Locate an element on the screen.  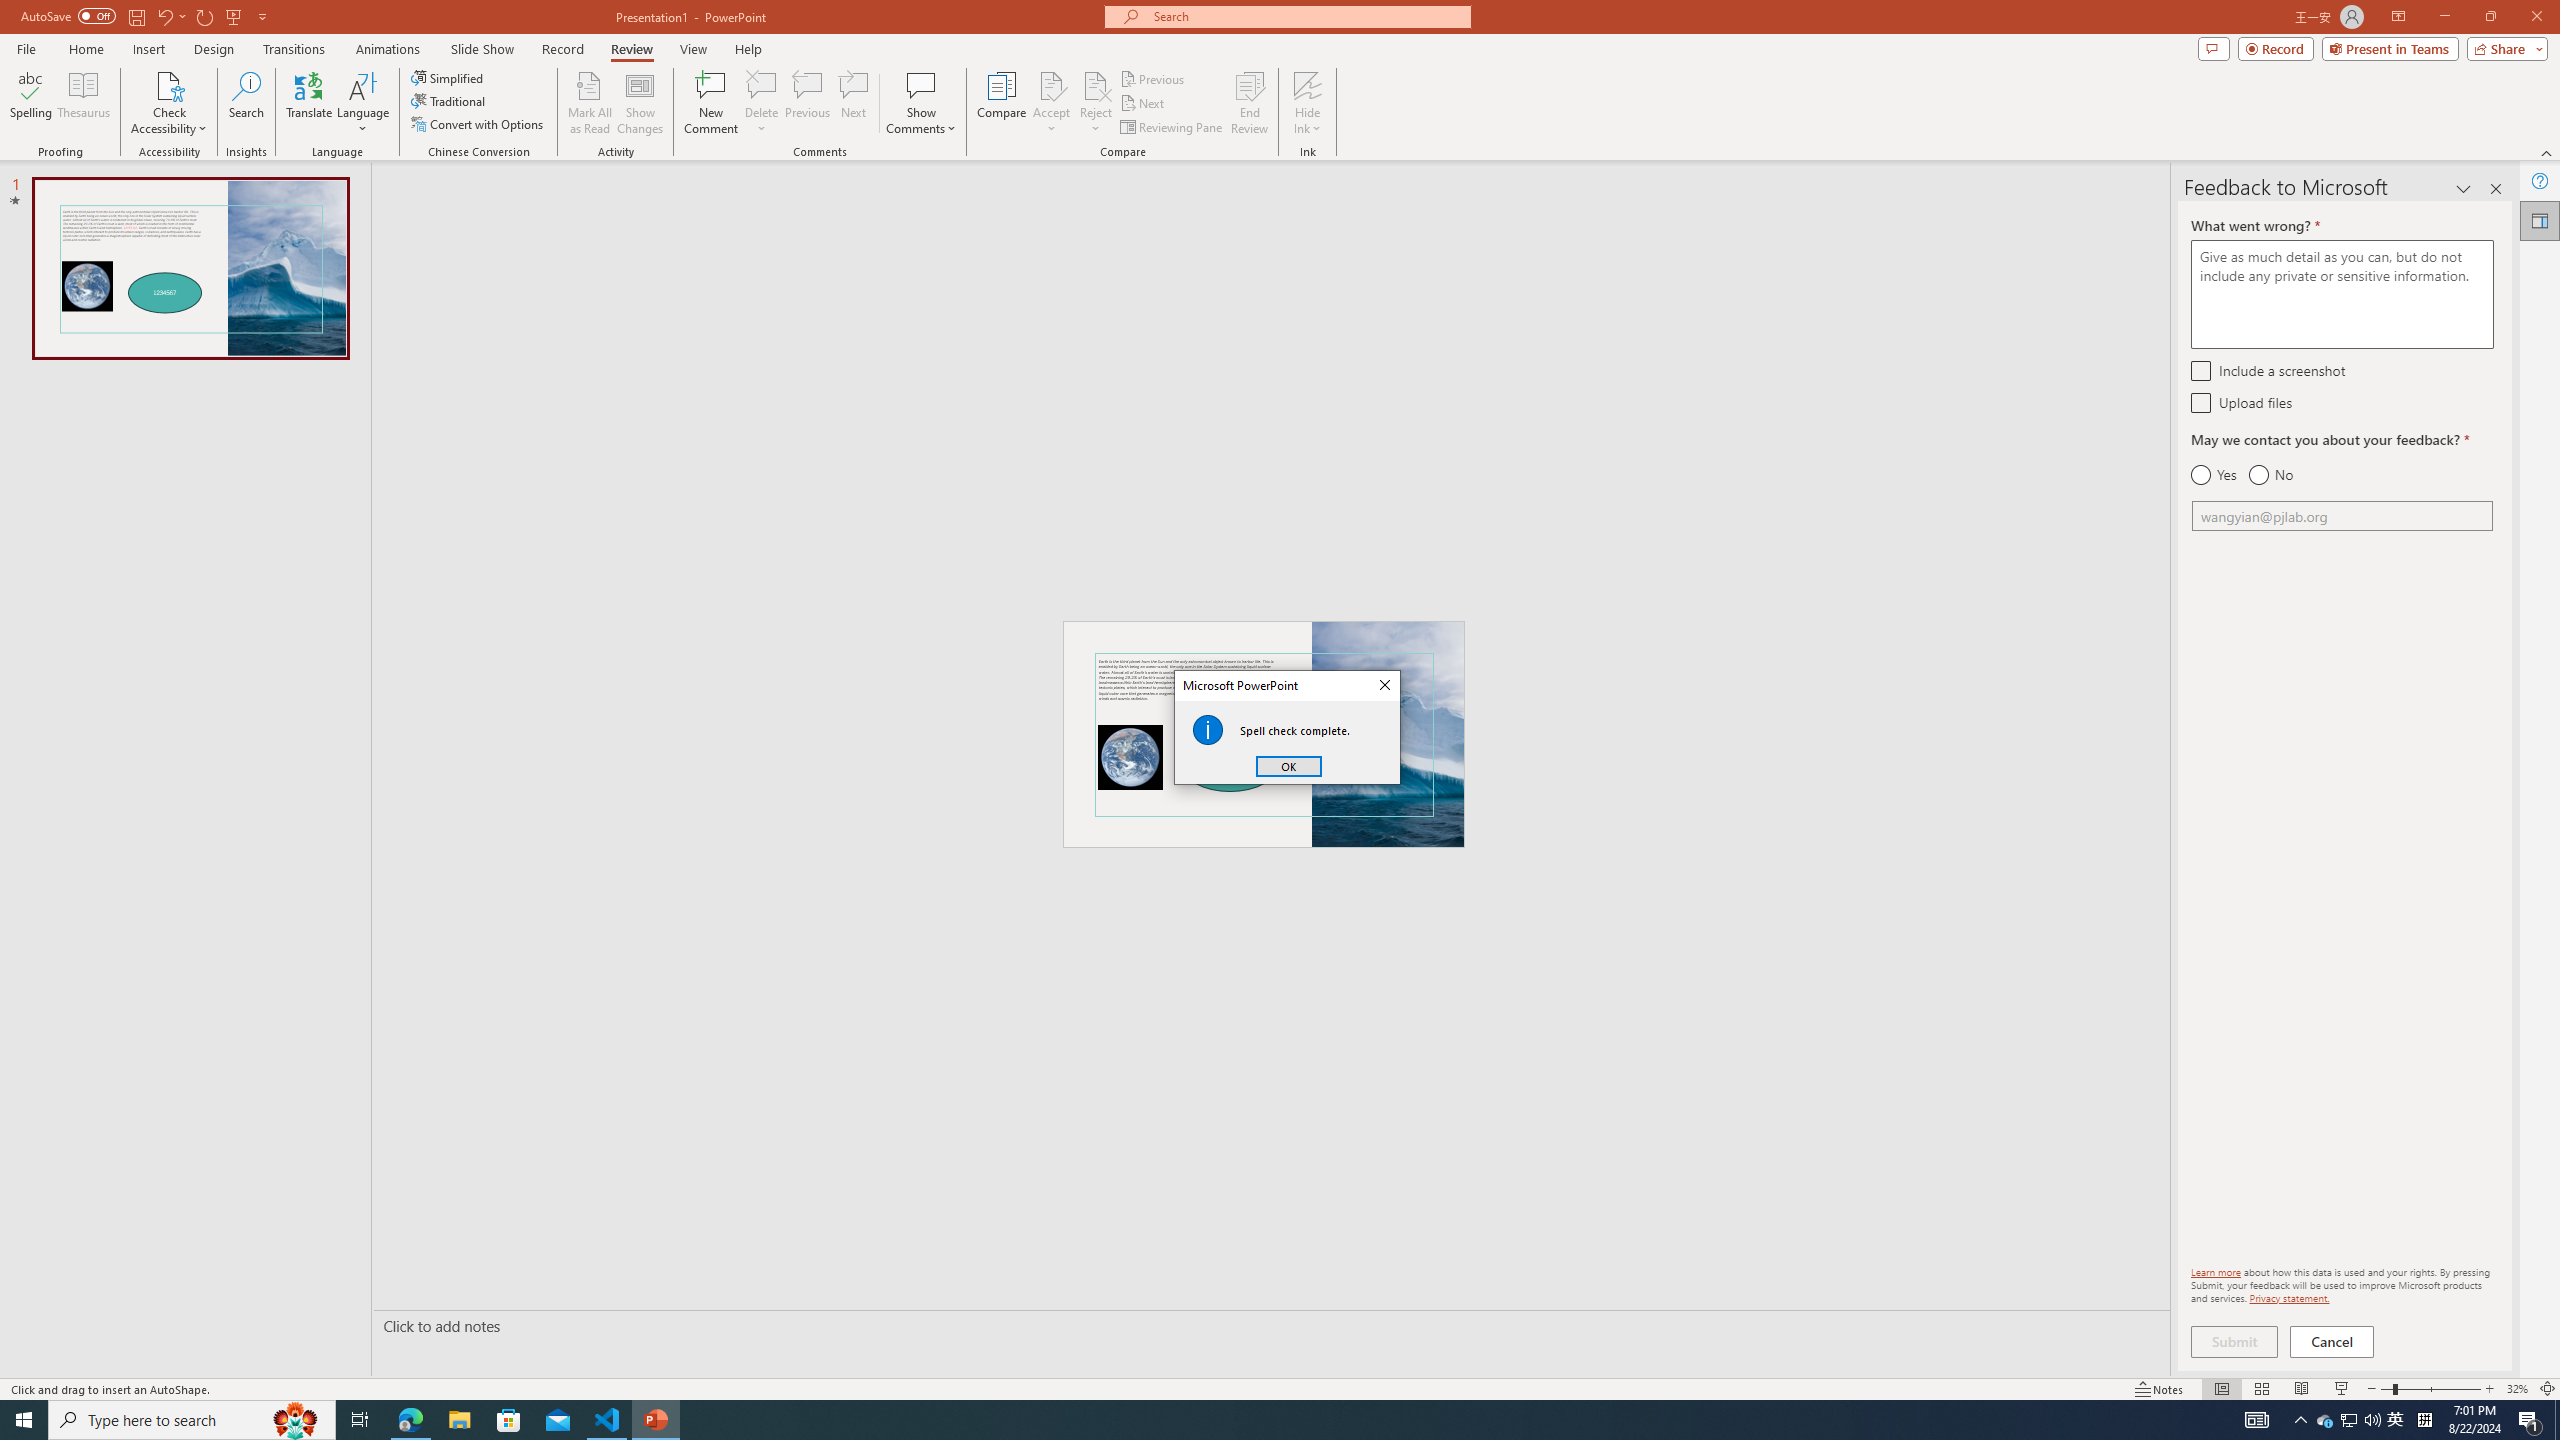
Mark All as Read is located at coordinates (590, 103).